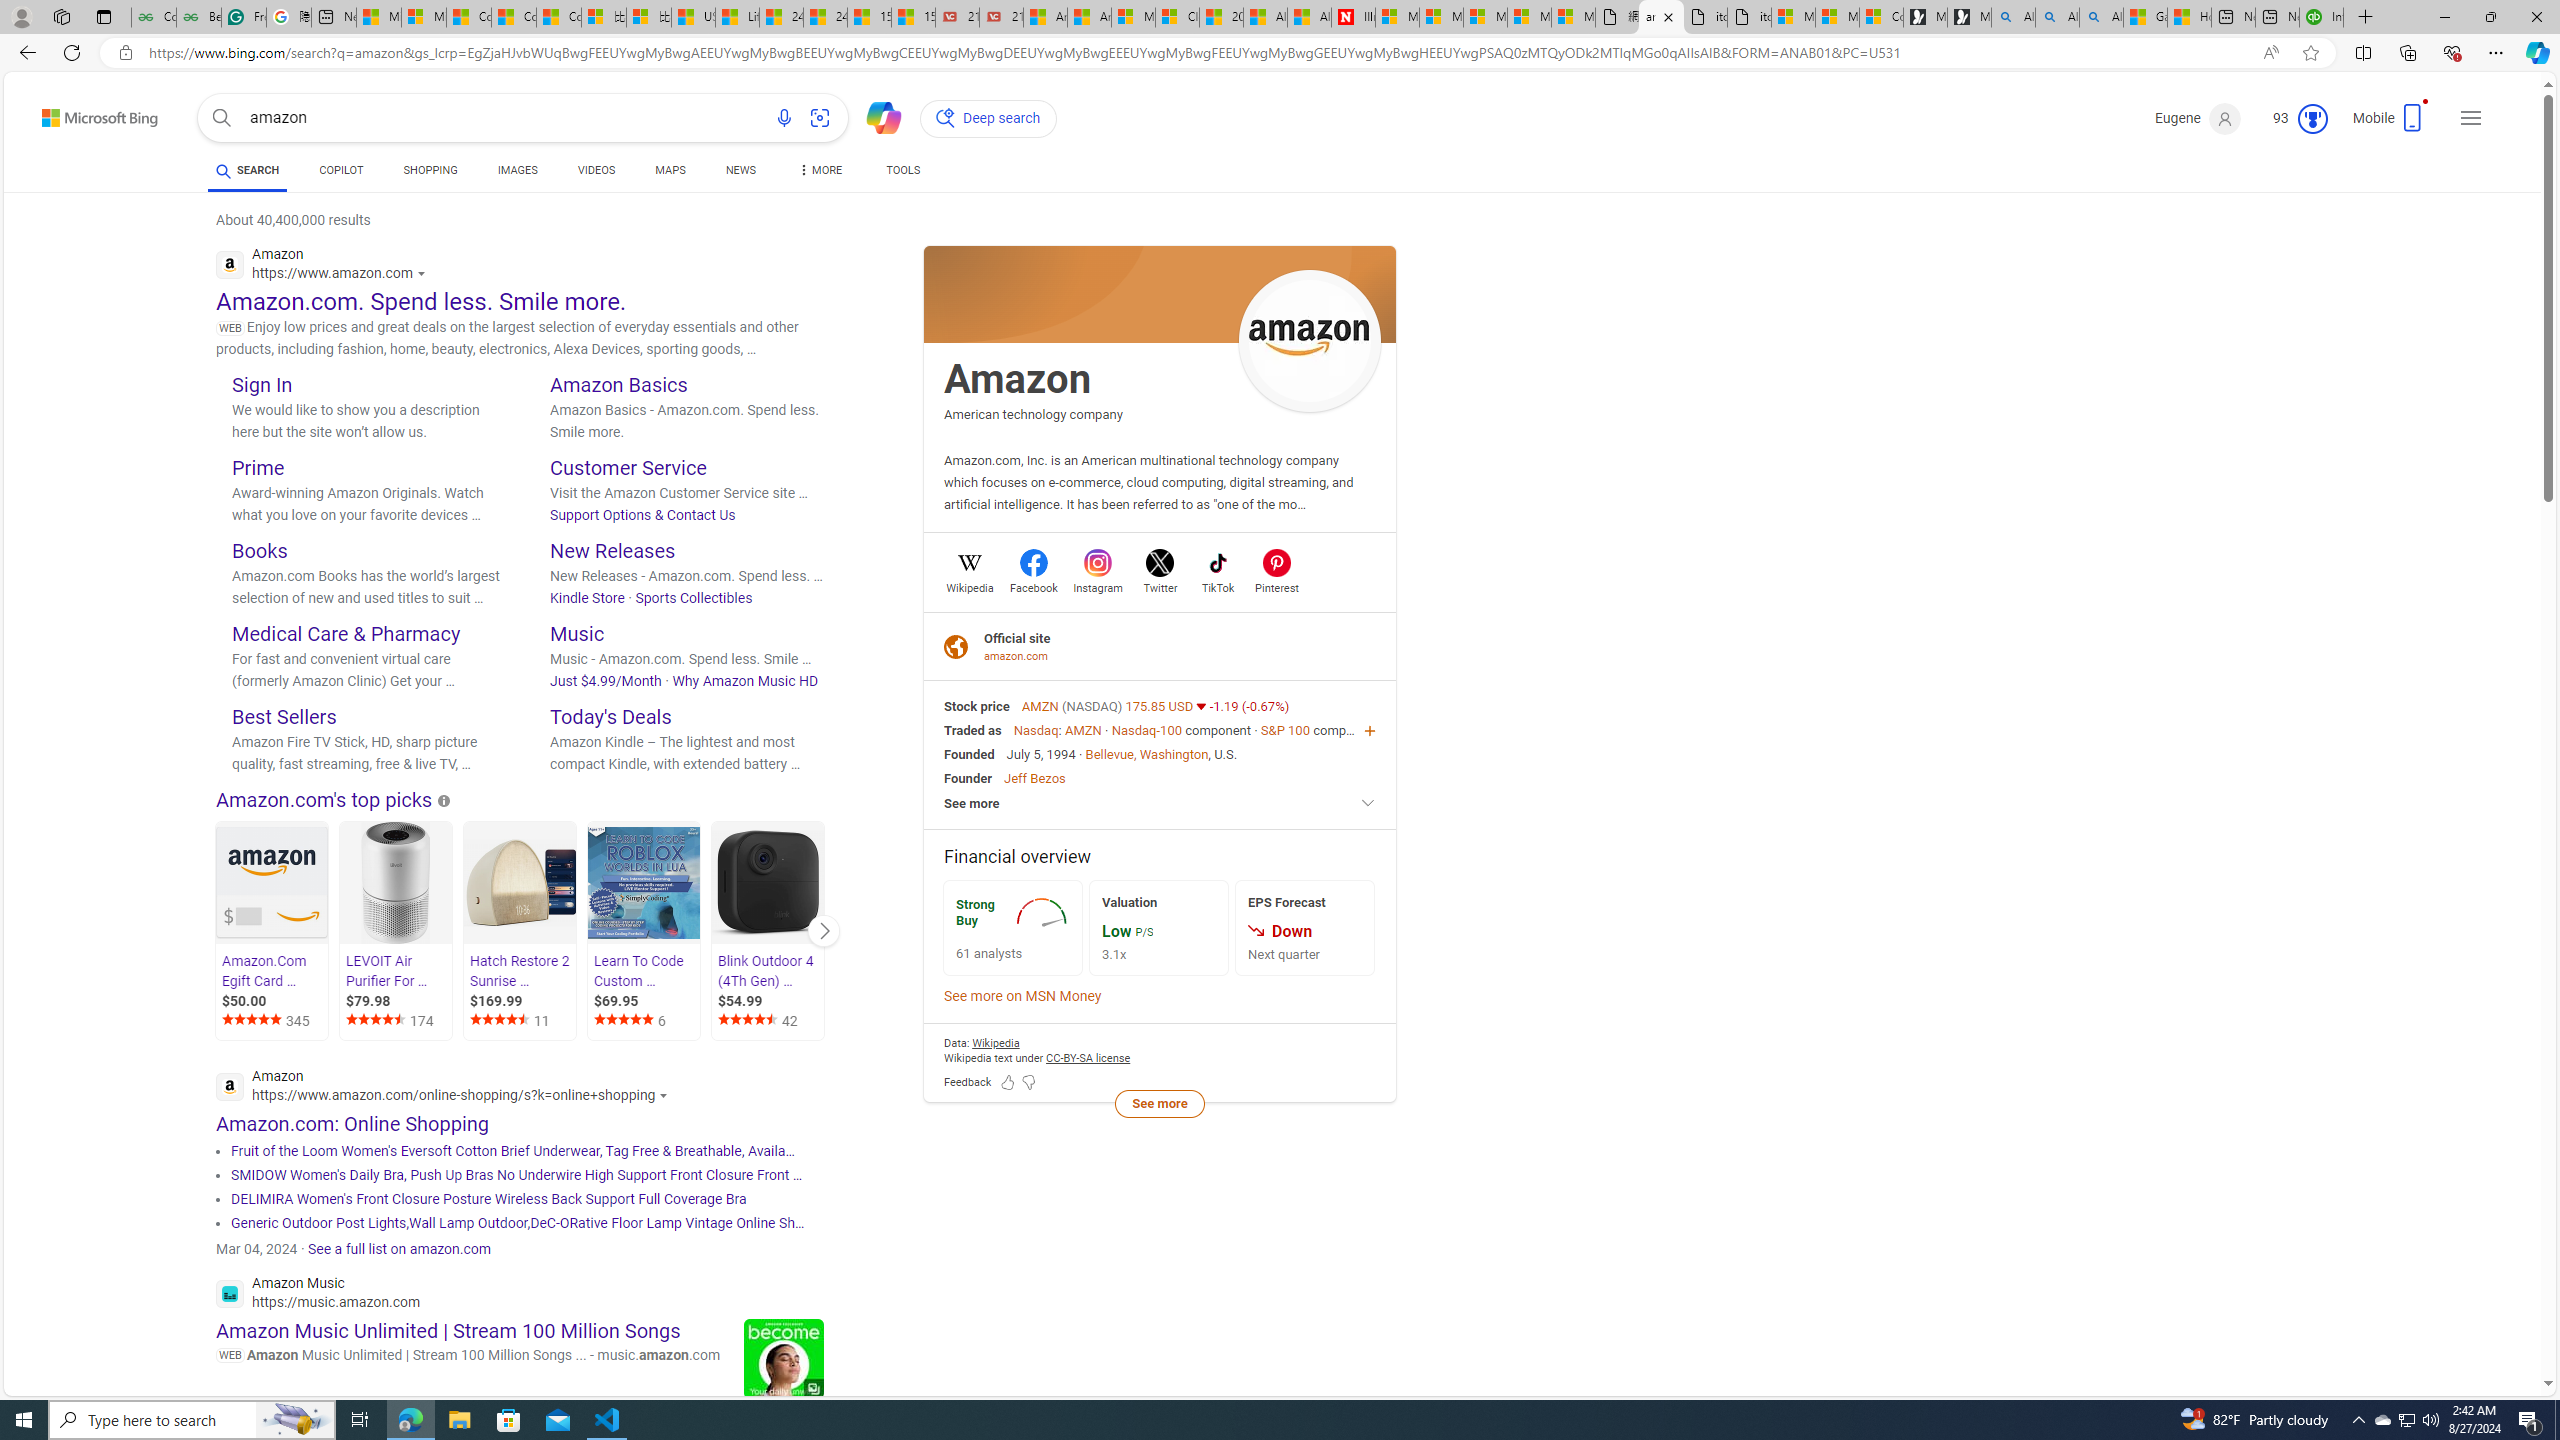 This screenshot has width=2560, height=1440. I want to click on Founder, so click(968, 778).